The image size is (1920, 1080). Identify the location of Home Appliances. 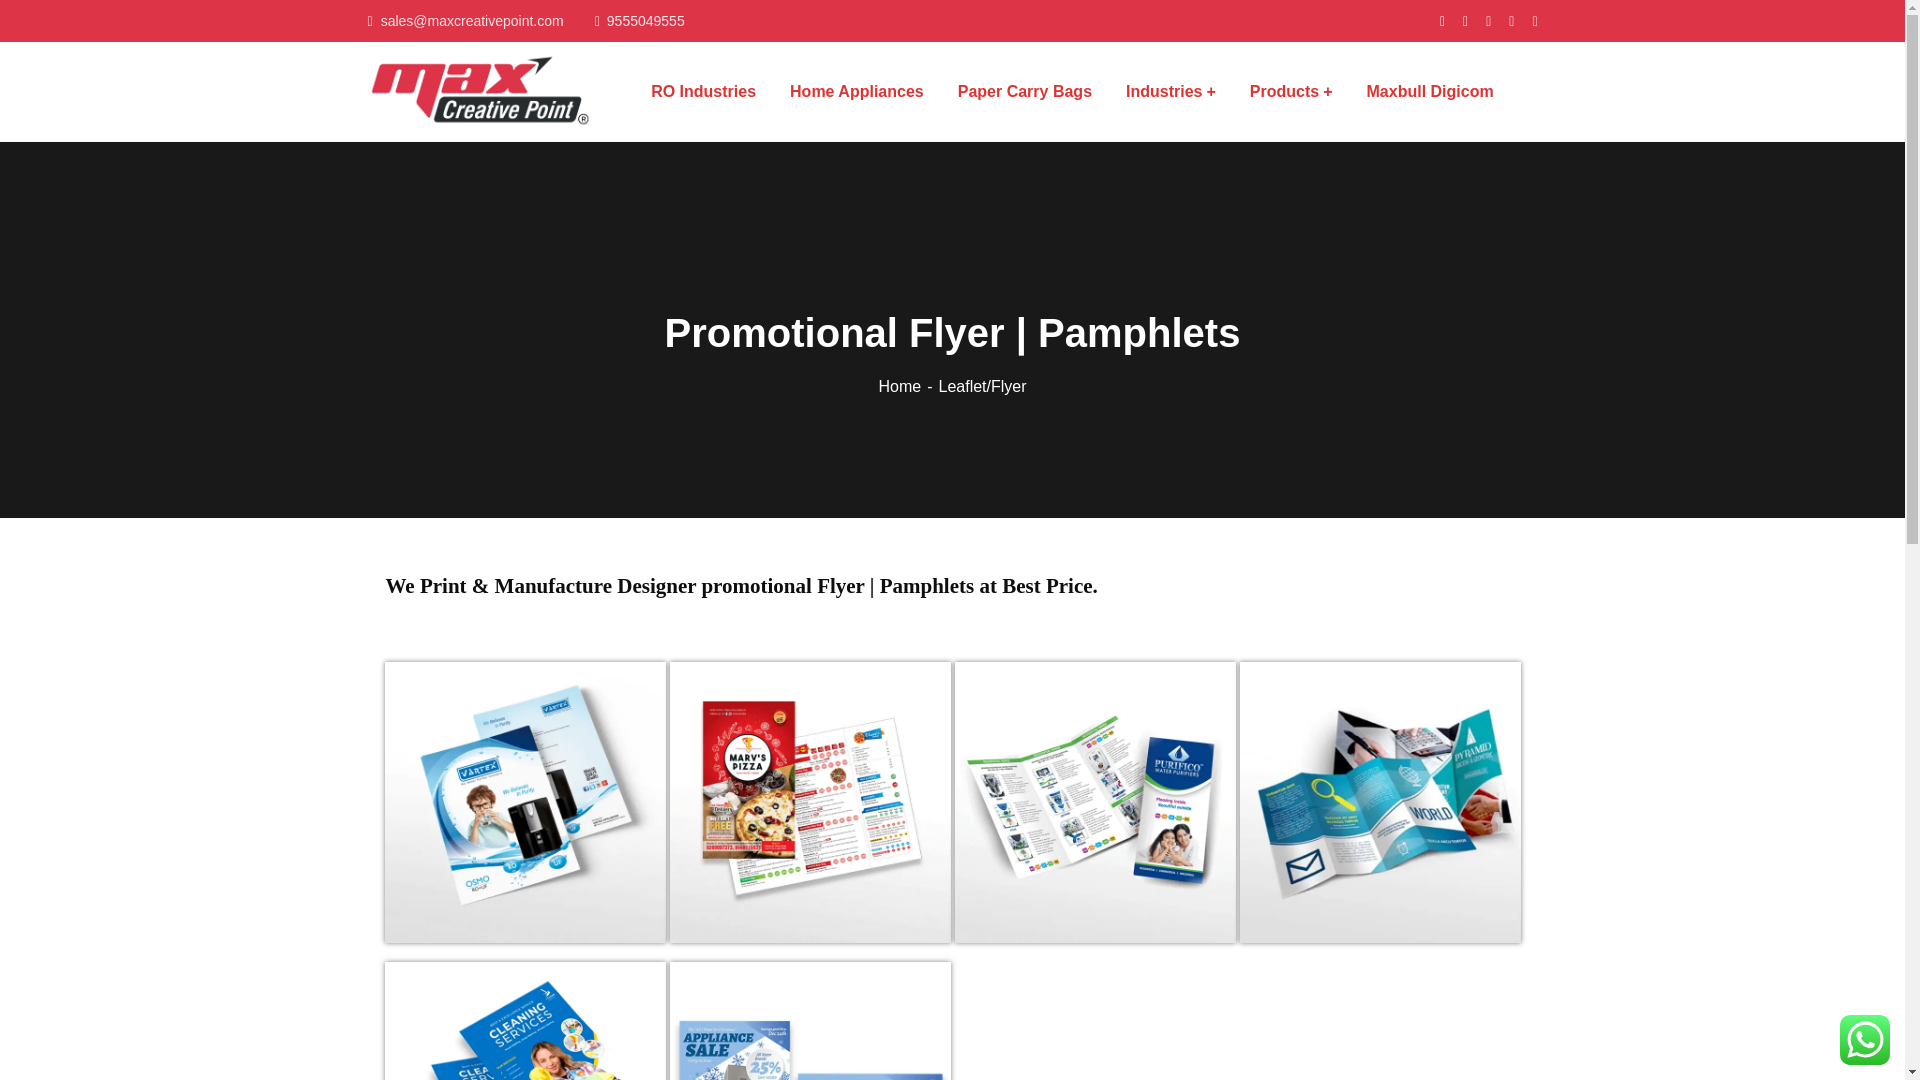
(856, 91).